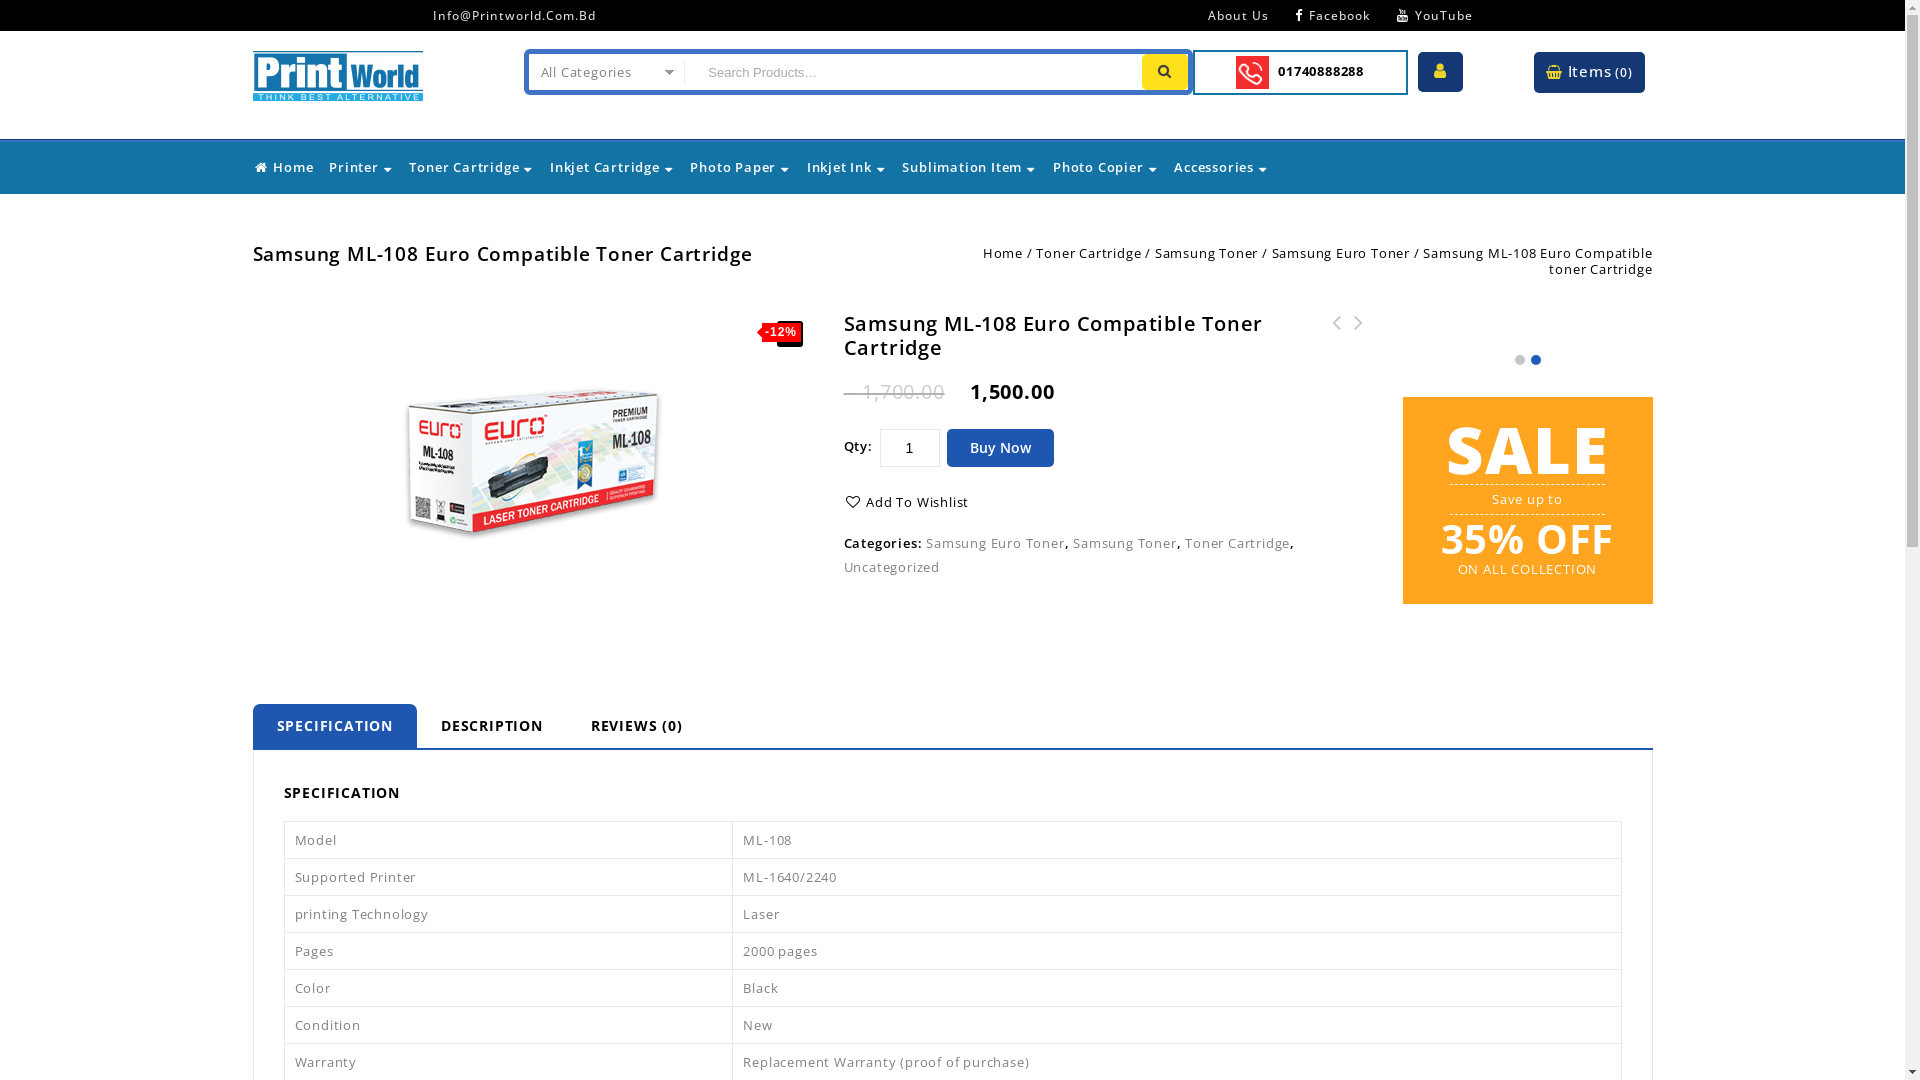 The height and width of the screenshot is (1080, 1920). What do you see at coordinates (847, 167) in the screenshot?
I see `Inkjet Ink` at bounding box center [847, 167].